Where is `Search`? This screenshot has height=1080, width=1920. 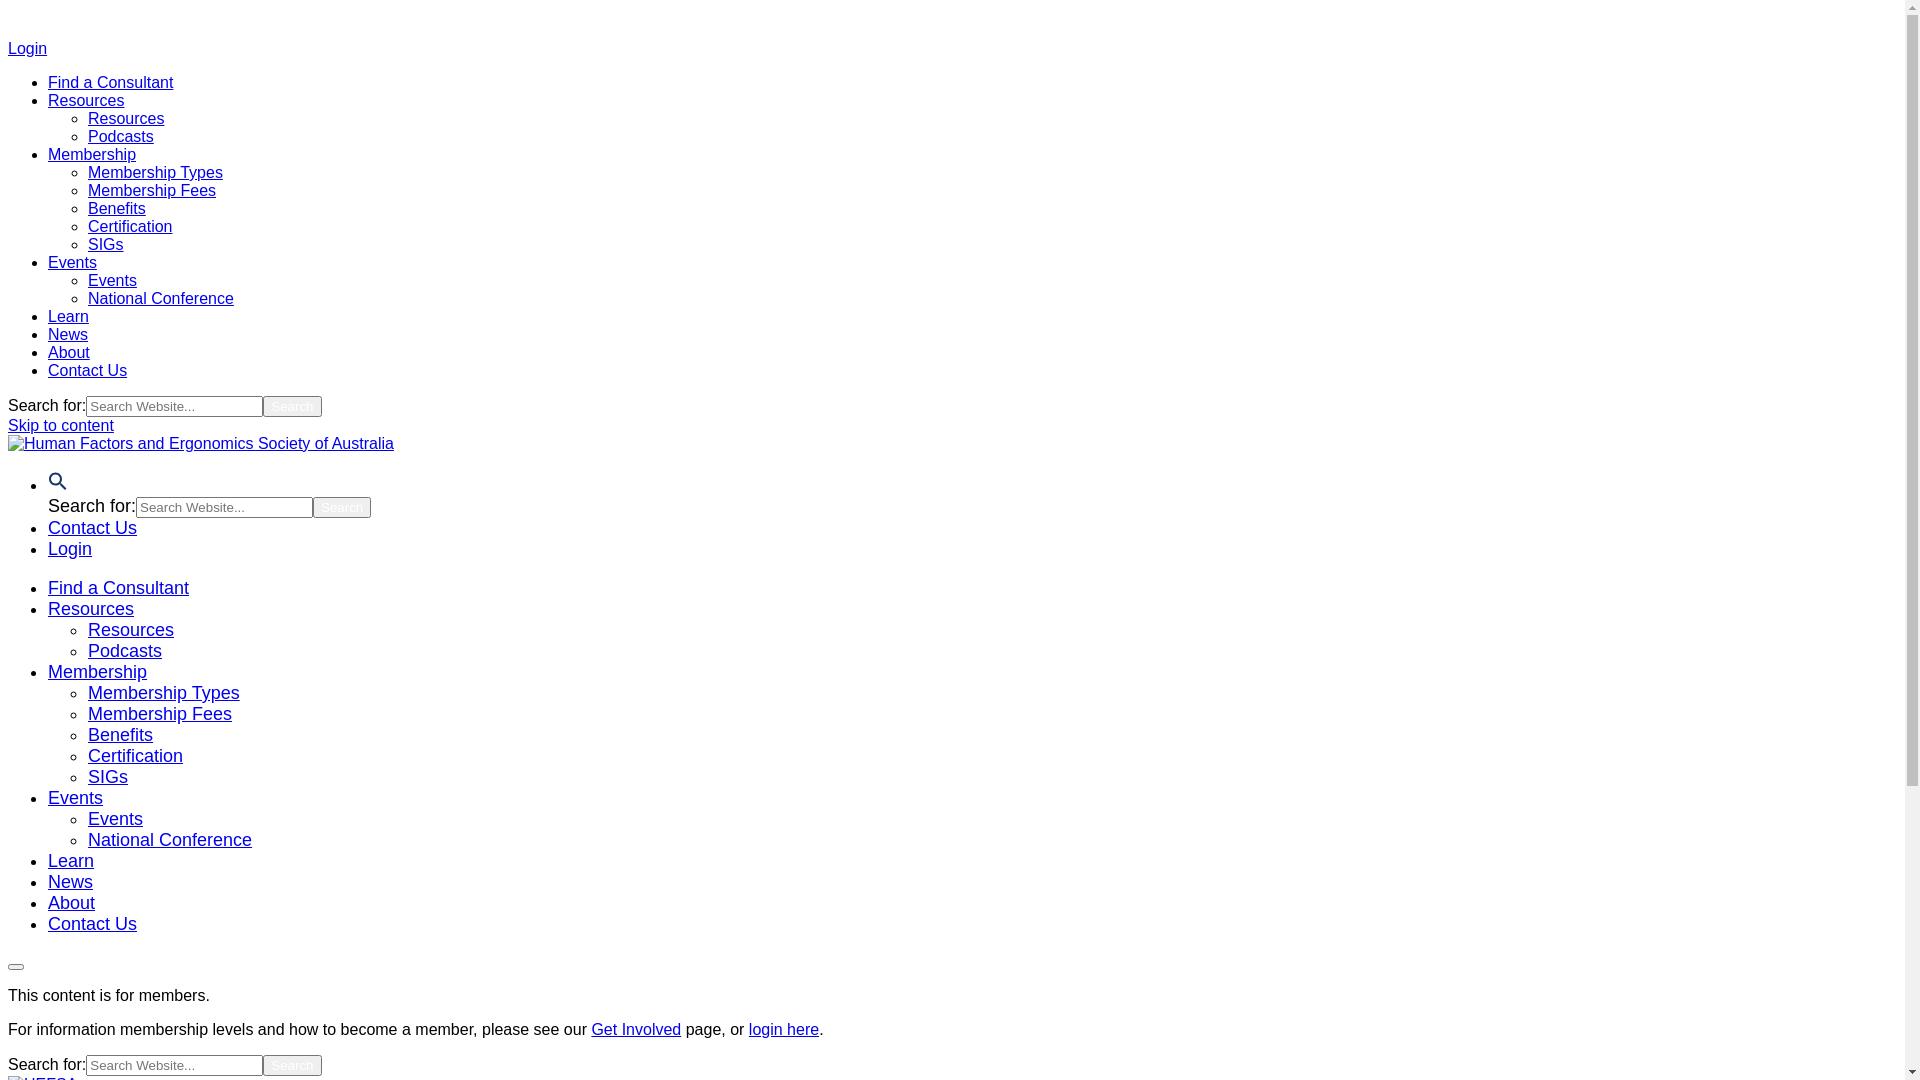
Search is located at coordinates (292, 1066).